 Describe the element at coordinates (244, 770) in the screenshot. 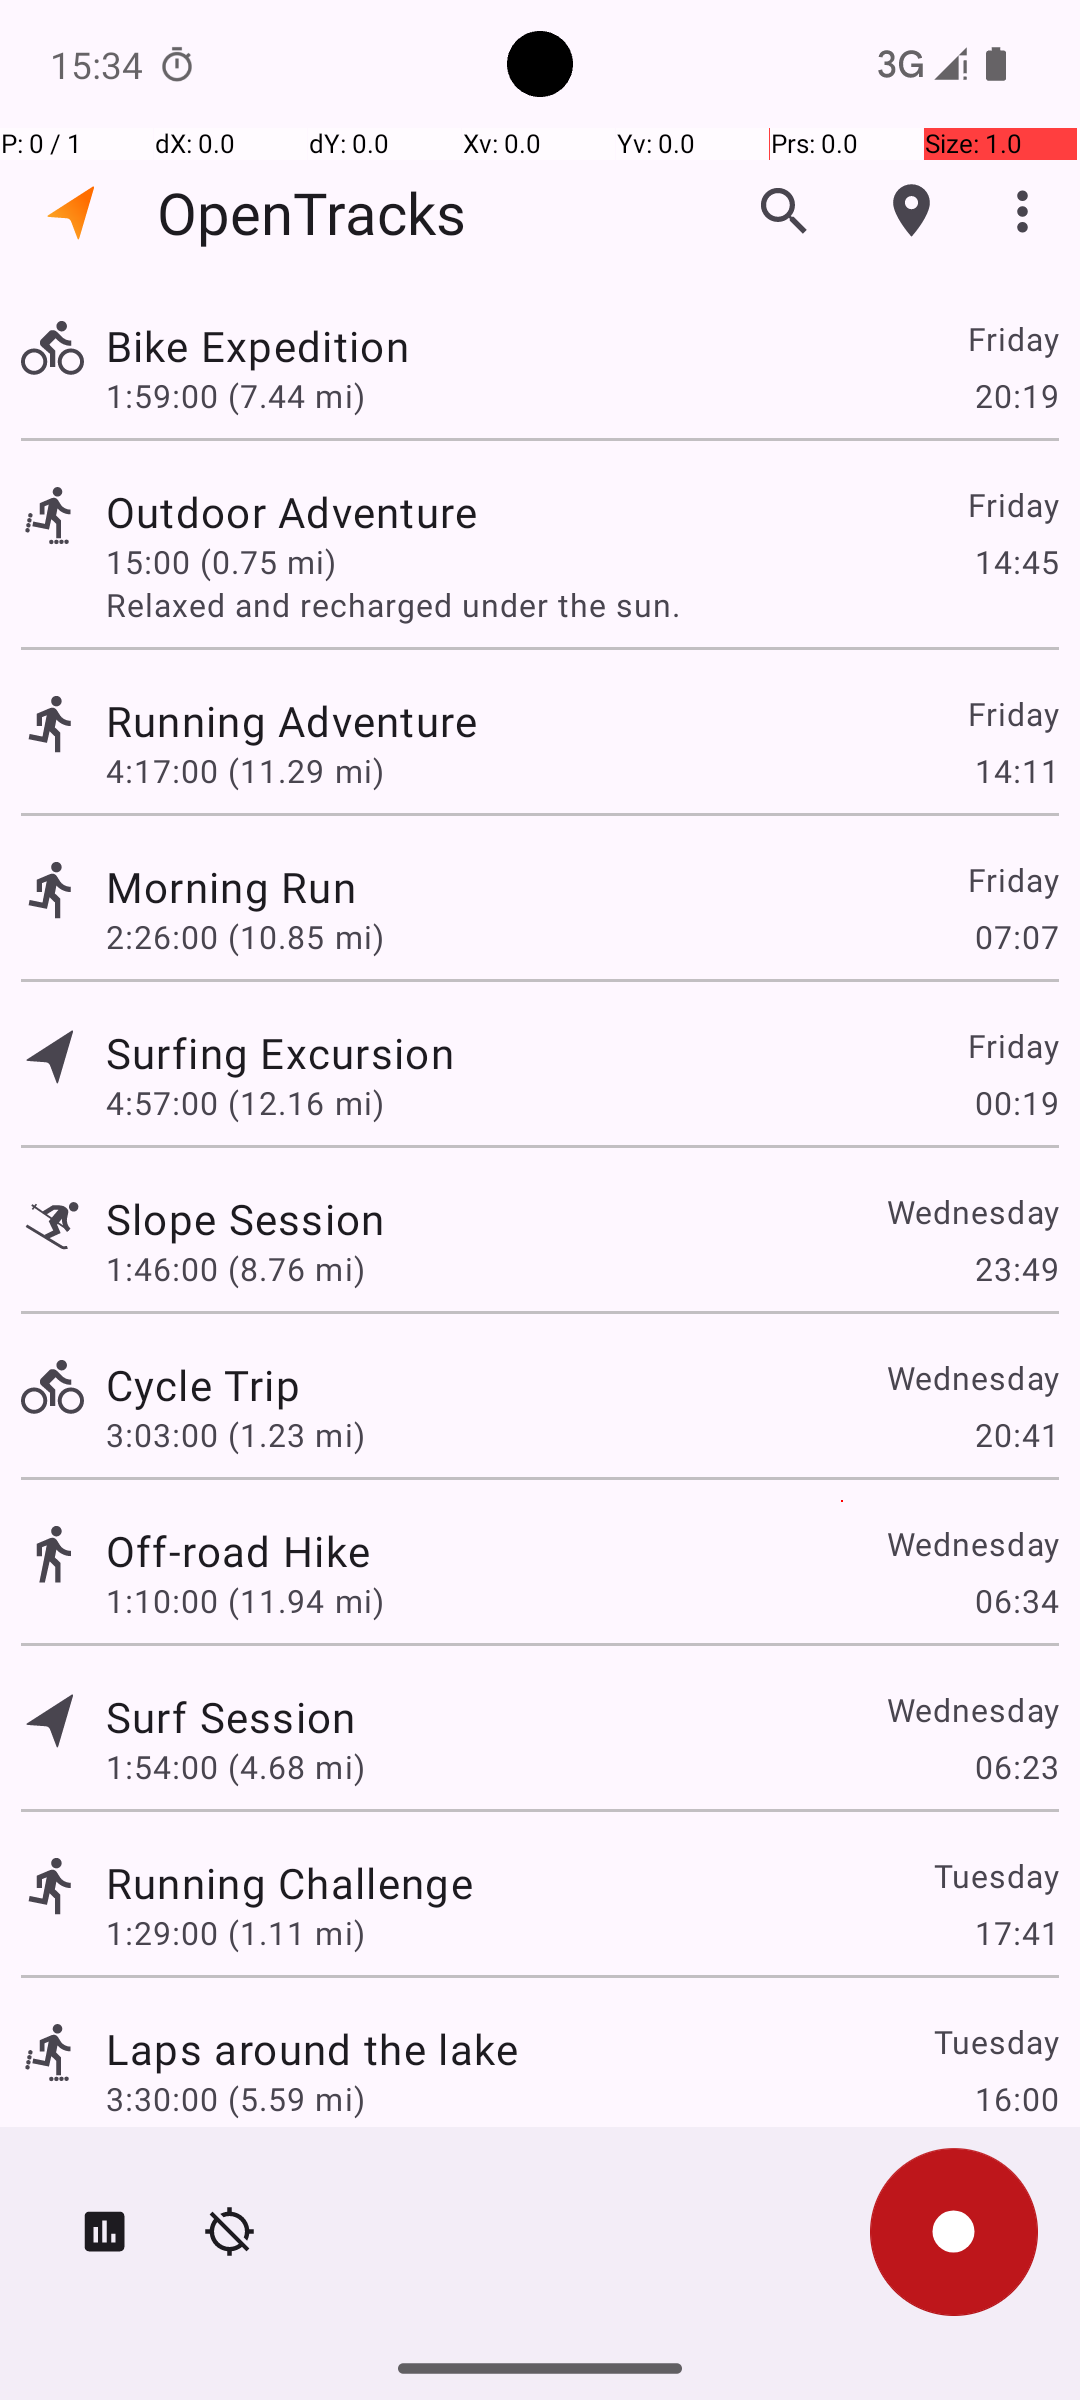

I see `4:17:00 (11.29 mi)` at that location.